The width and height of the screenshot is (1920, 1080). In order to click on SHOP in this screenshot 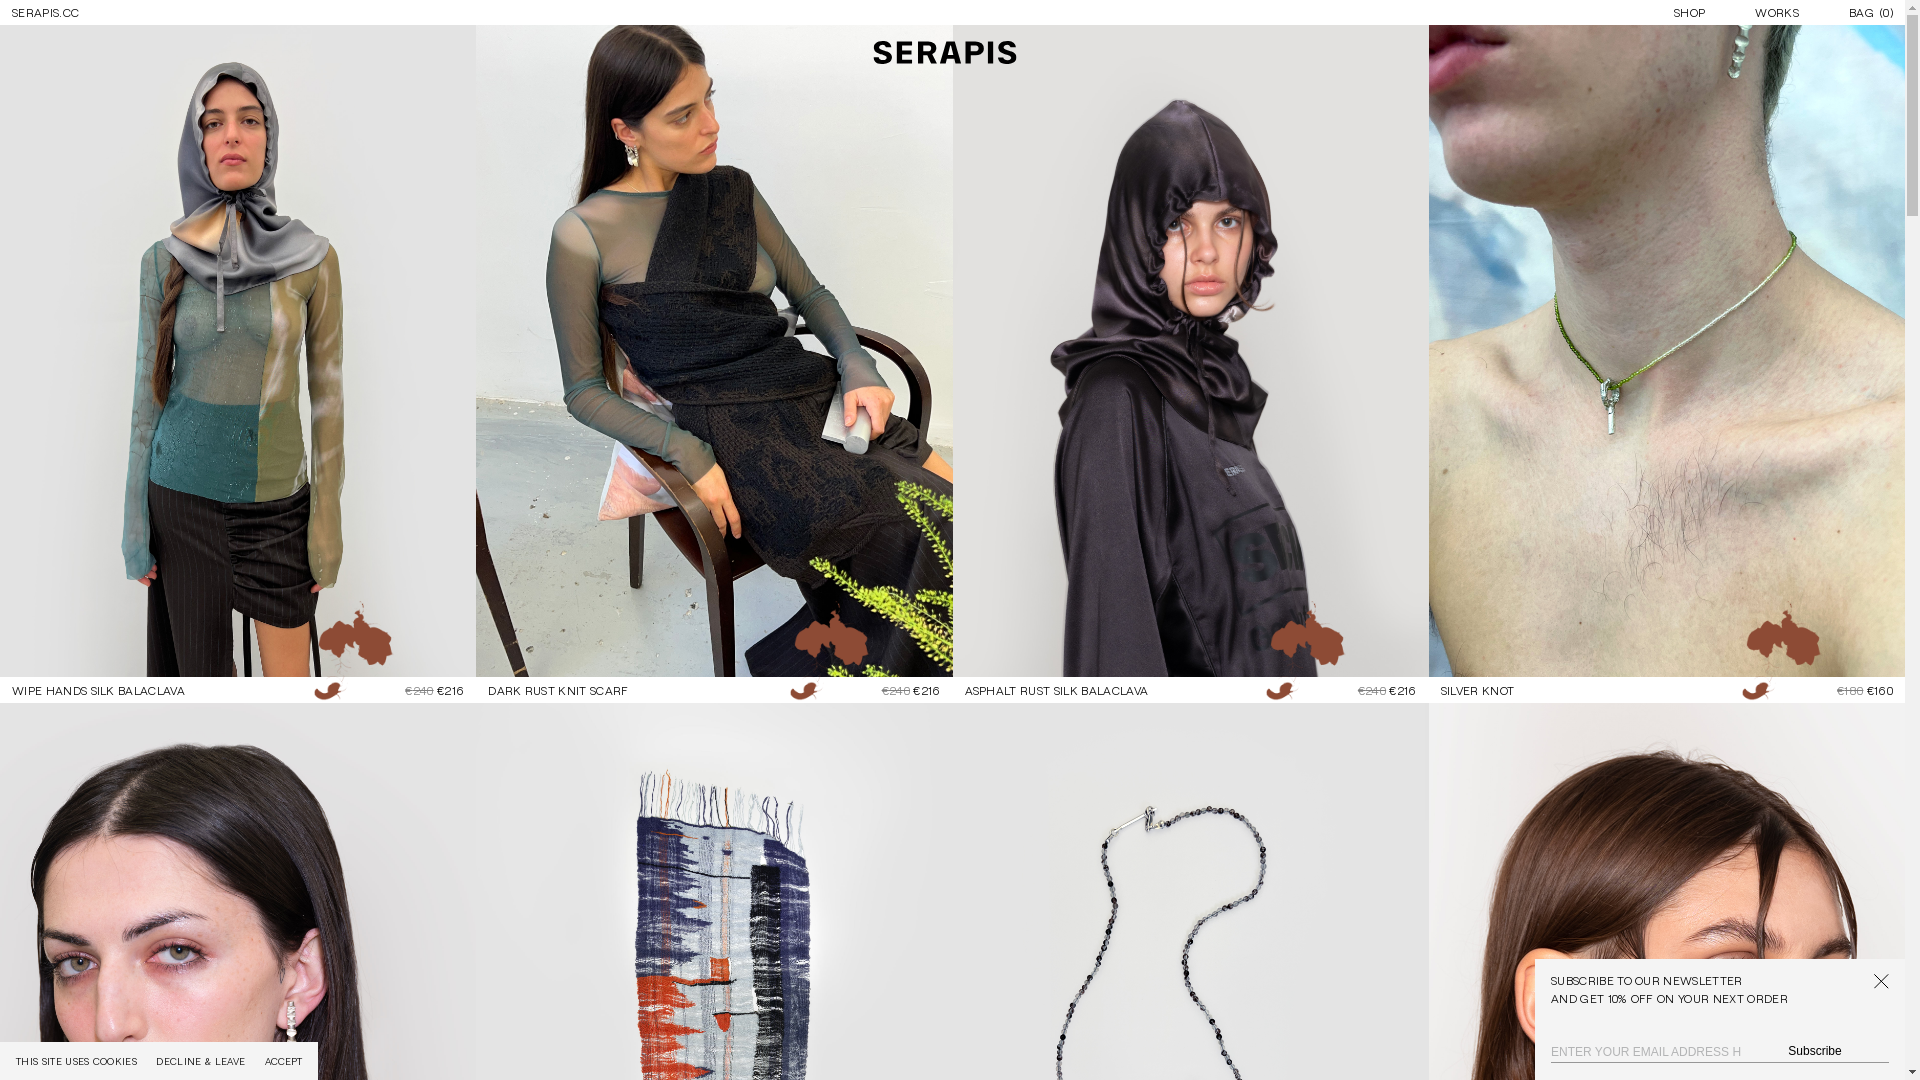, I will do `click(1690, 12)`.